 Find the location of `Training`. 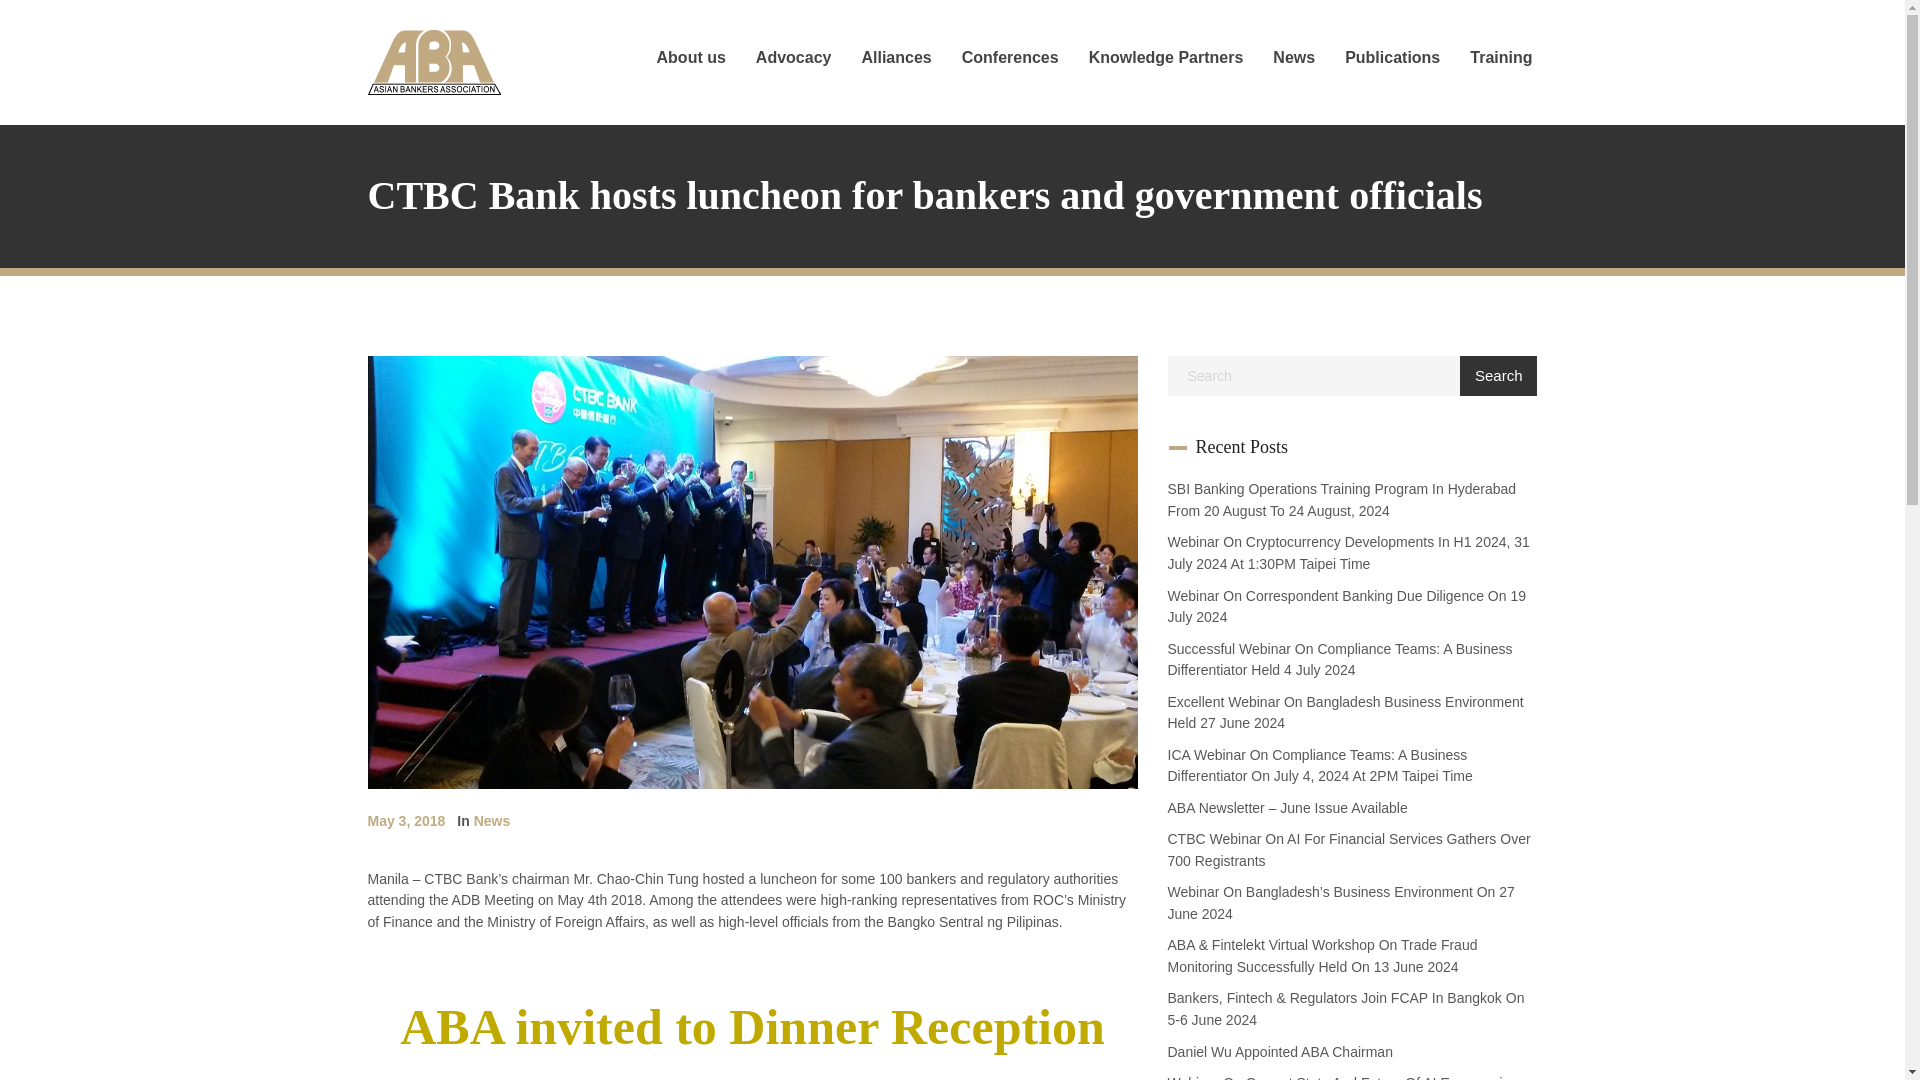

Training is located at coordinates (1500, 58).